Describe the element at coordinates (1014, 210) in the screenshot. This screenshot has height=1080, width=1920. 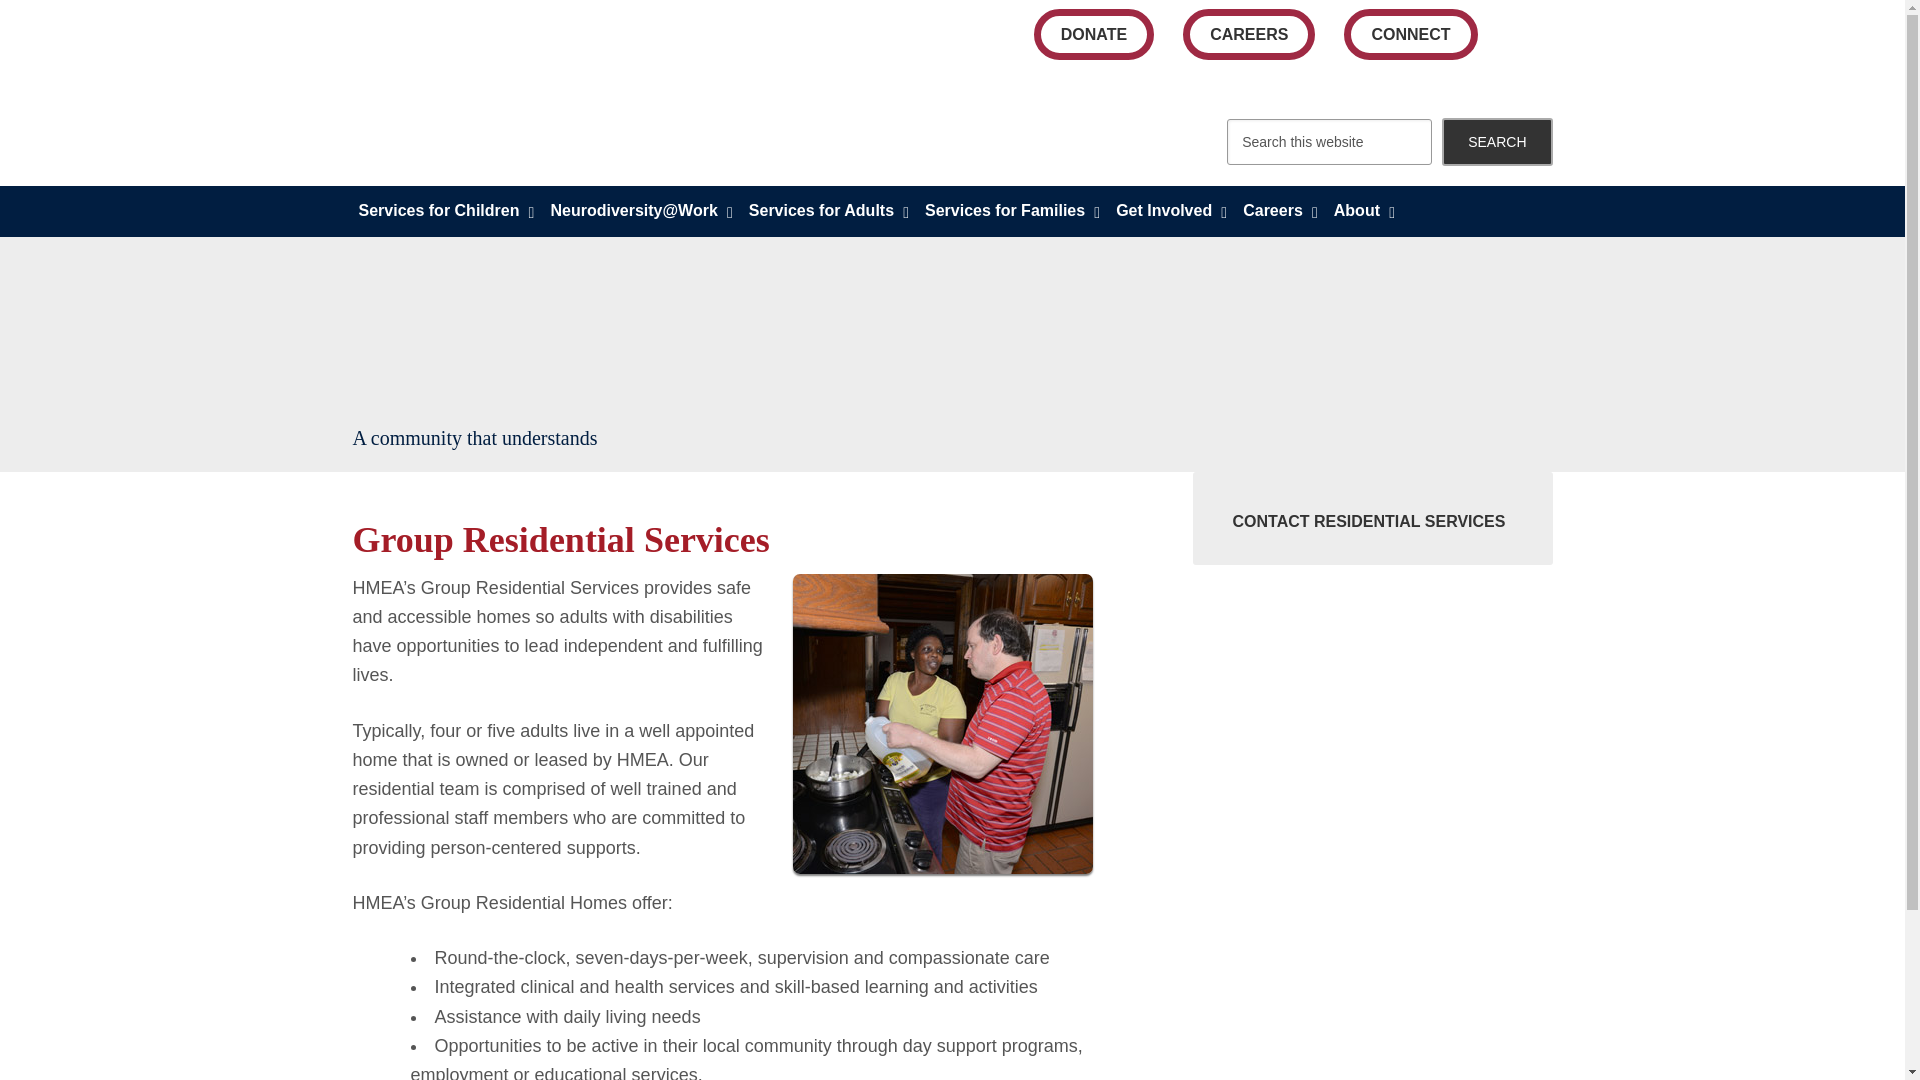
I see `Services for Families` at that location.